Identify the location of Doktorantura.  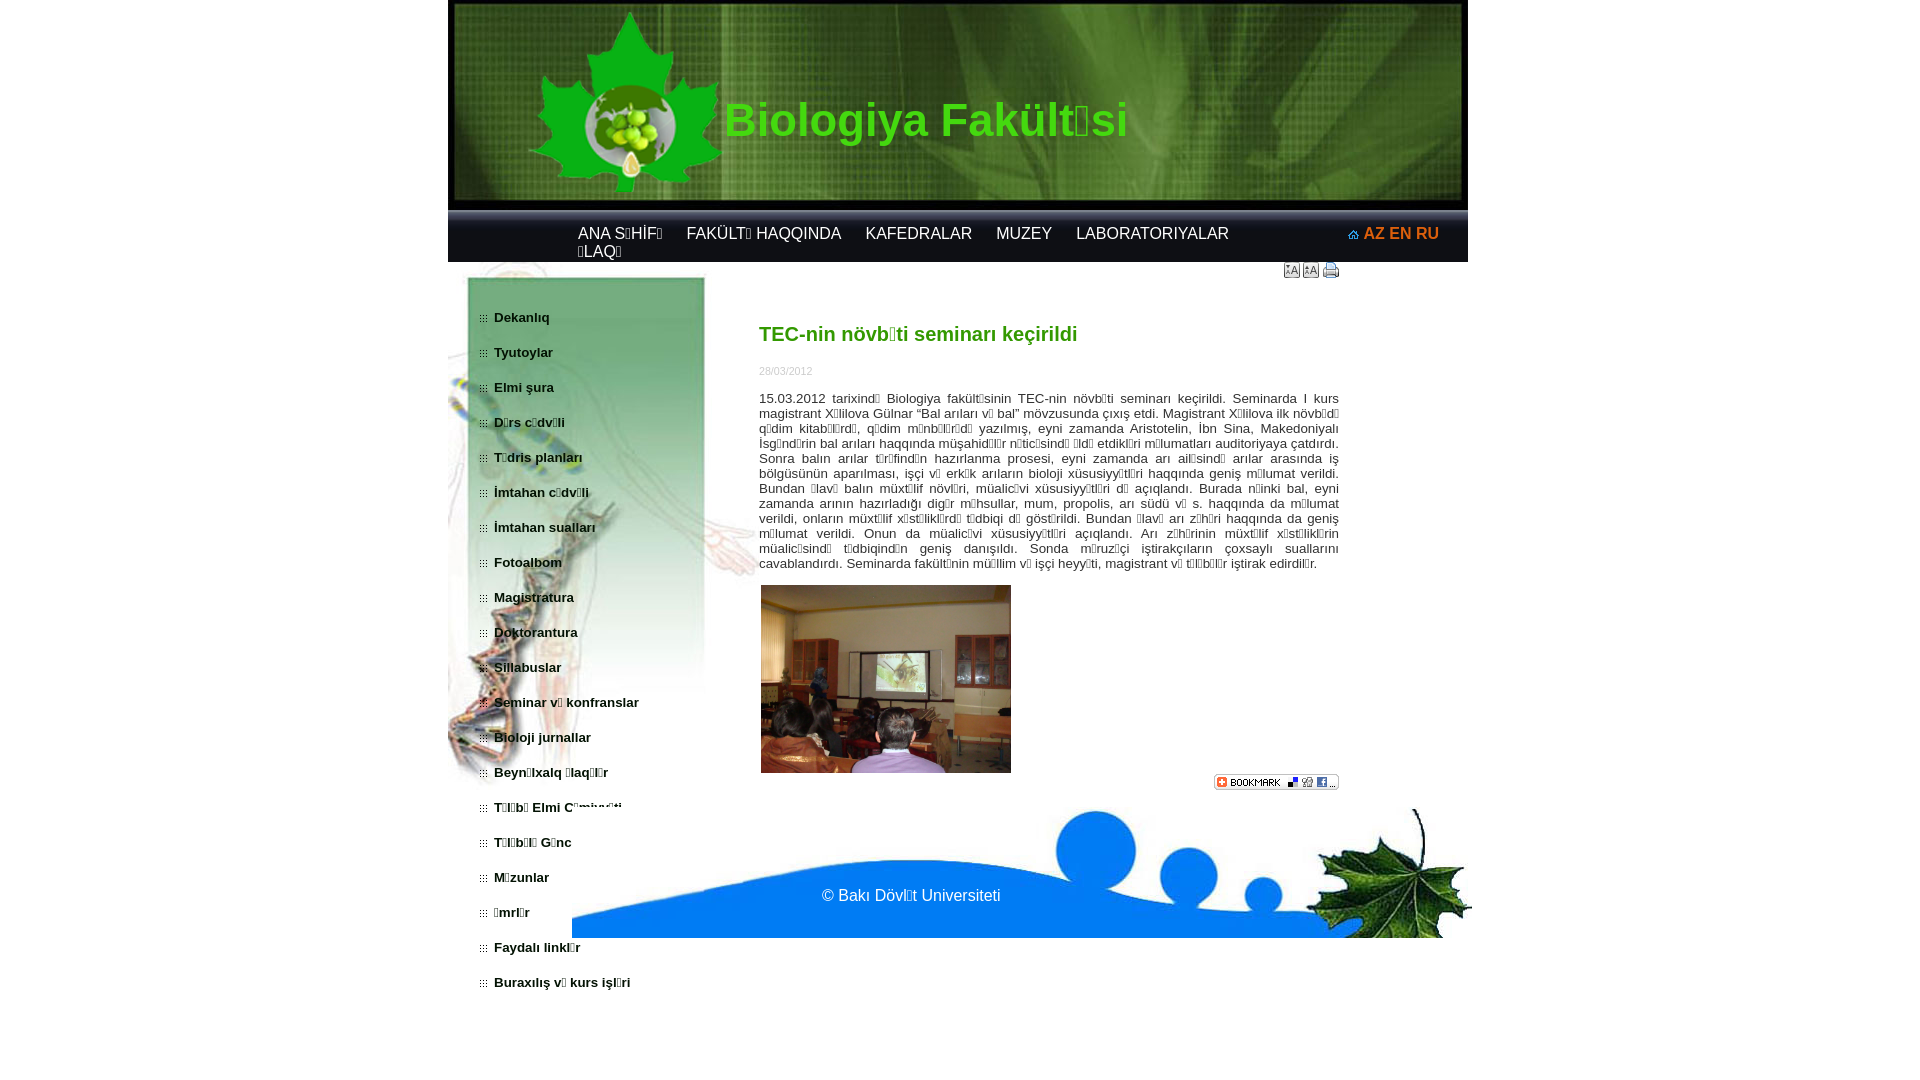
(536, 632).